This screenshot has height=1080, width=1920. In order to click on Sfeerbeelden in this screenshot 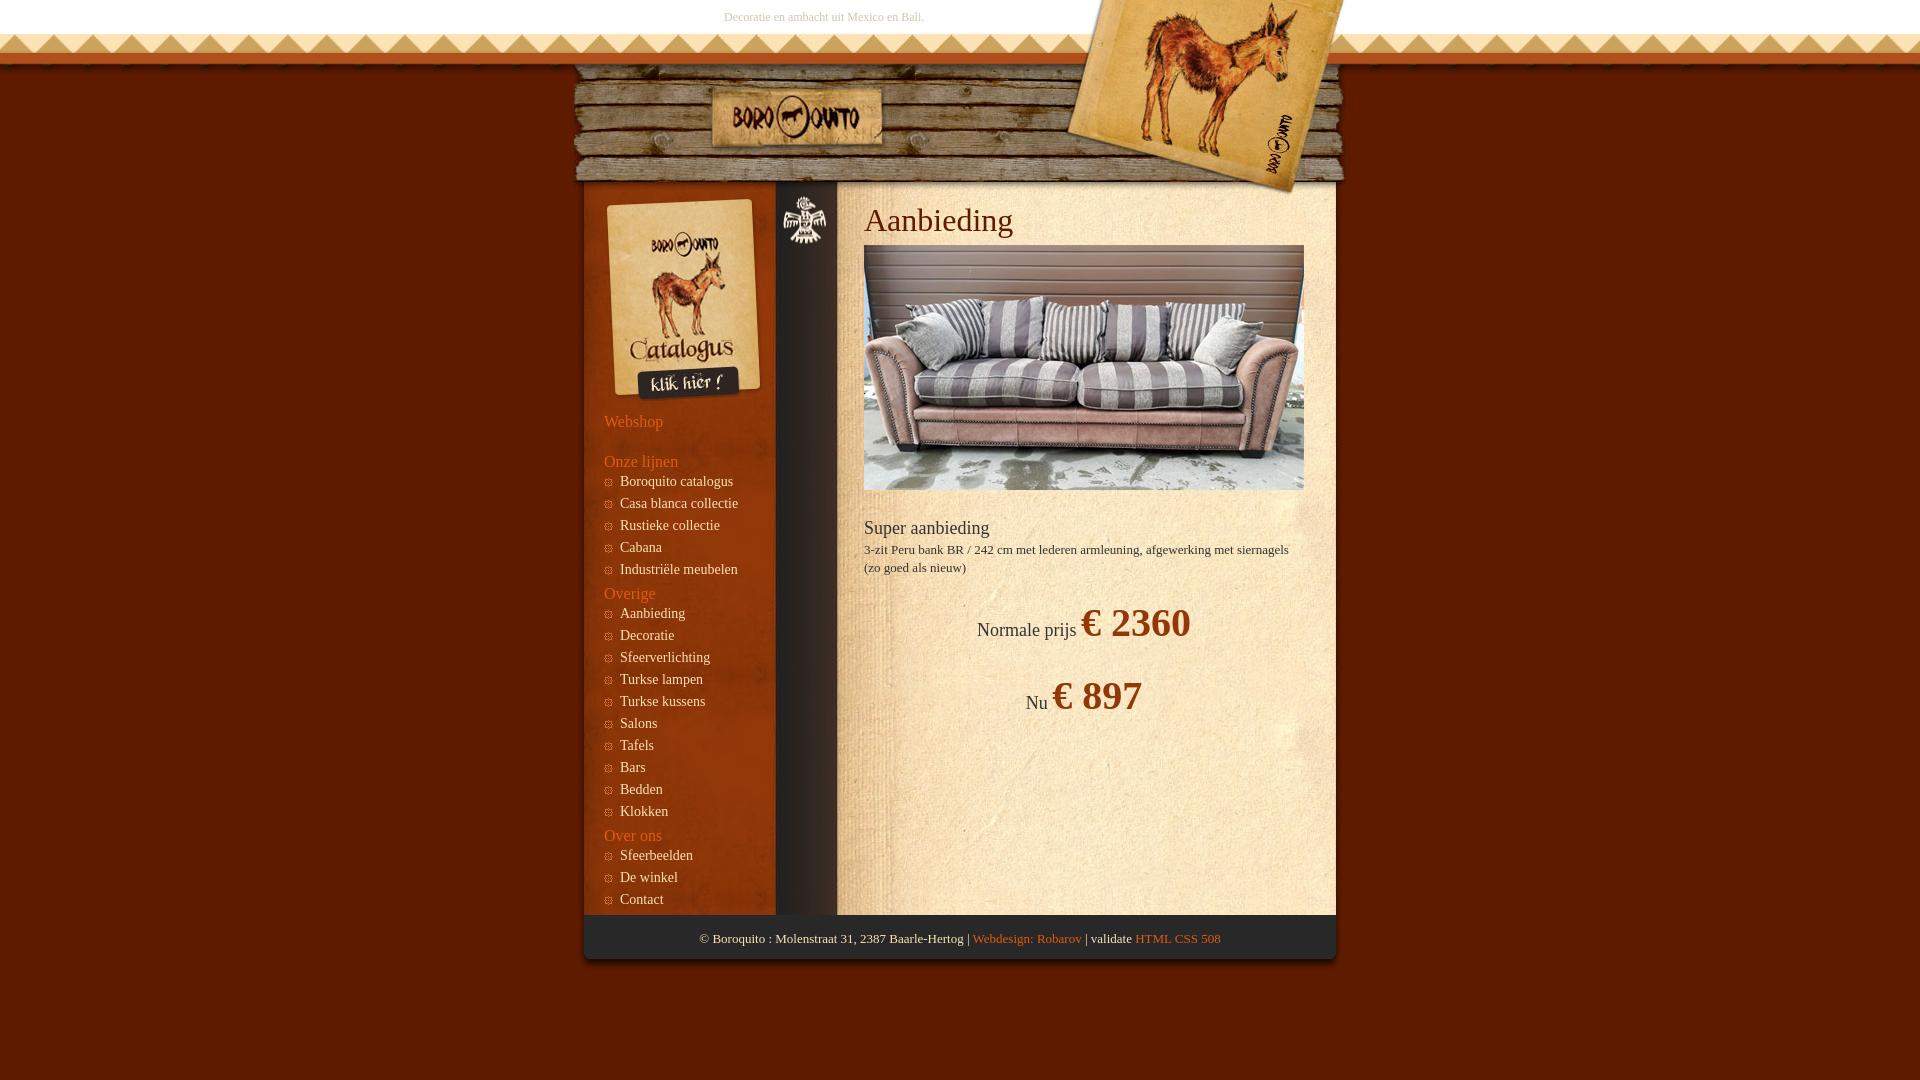, I will do `click(684, 857)`.